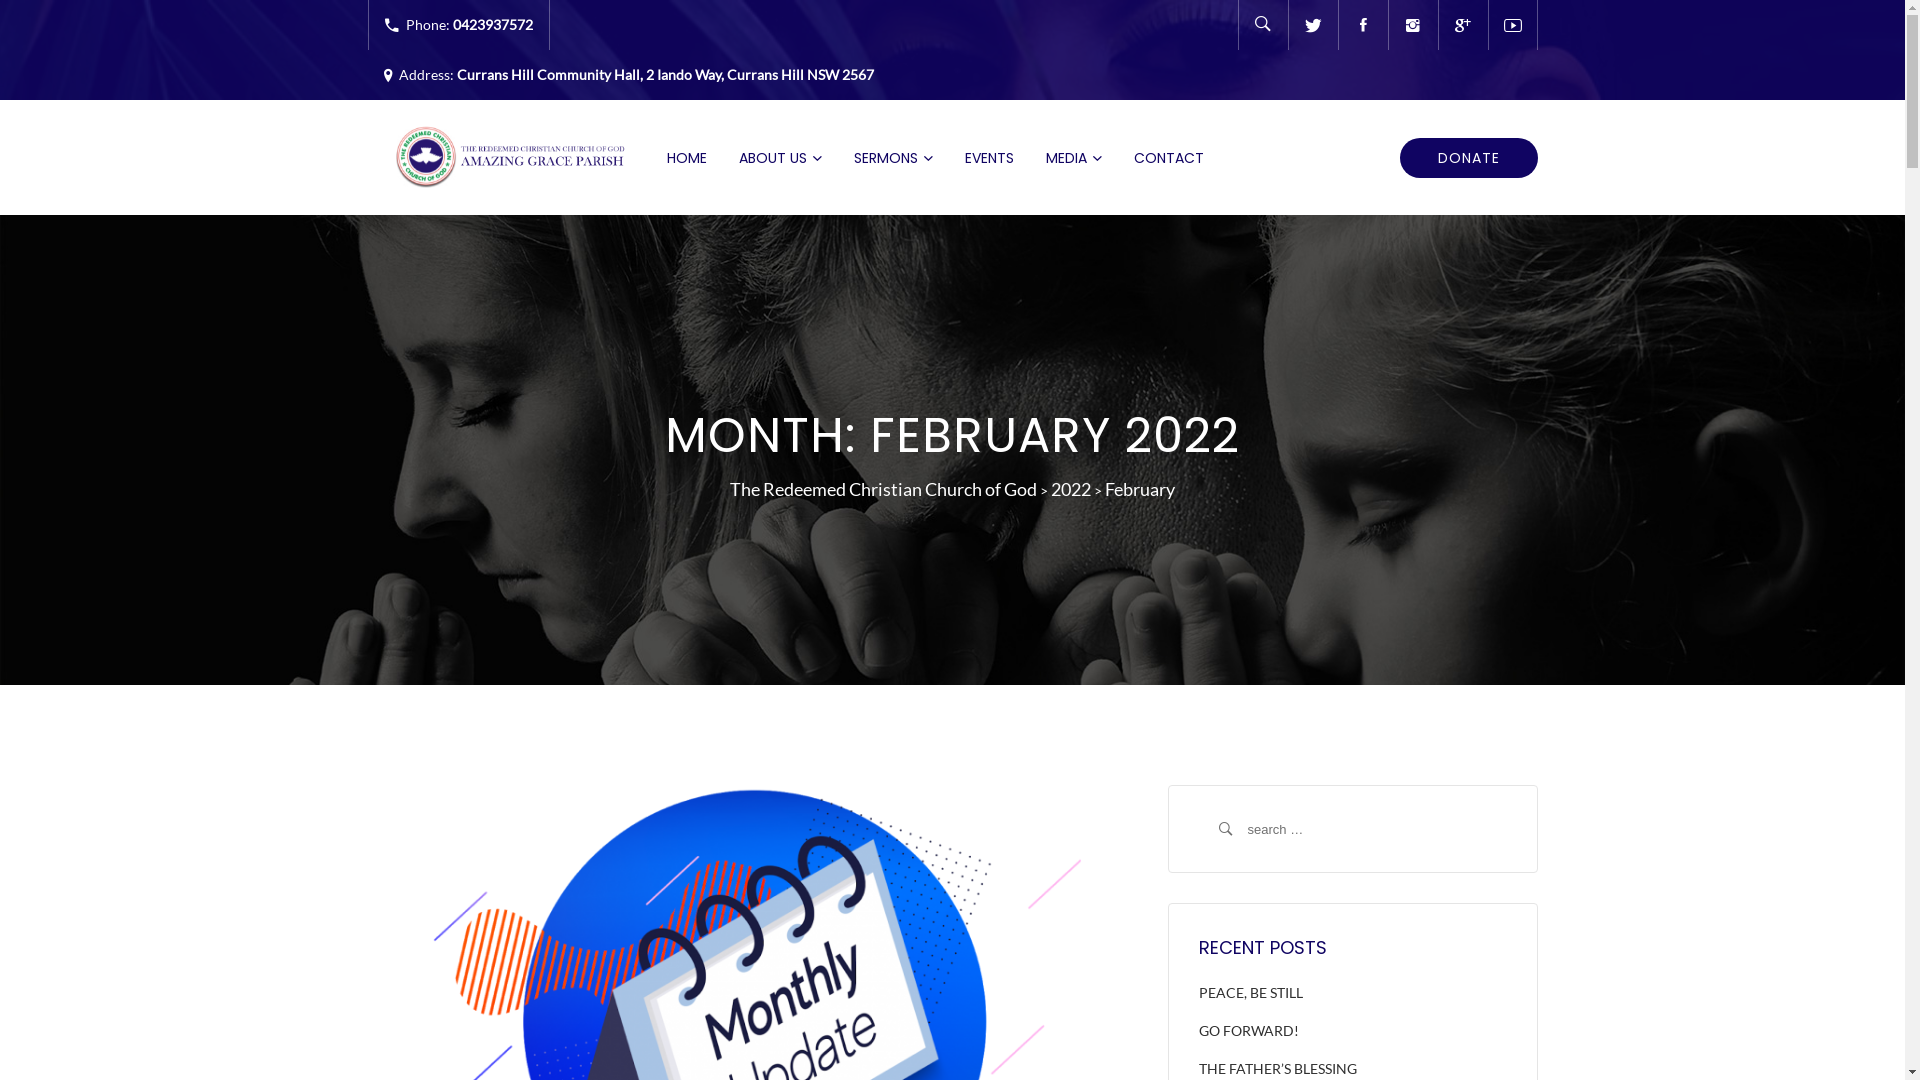  Describe the element at coordinates (1250, 992) in the screenshot. I see `PEACE, BE STILL` at that location.